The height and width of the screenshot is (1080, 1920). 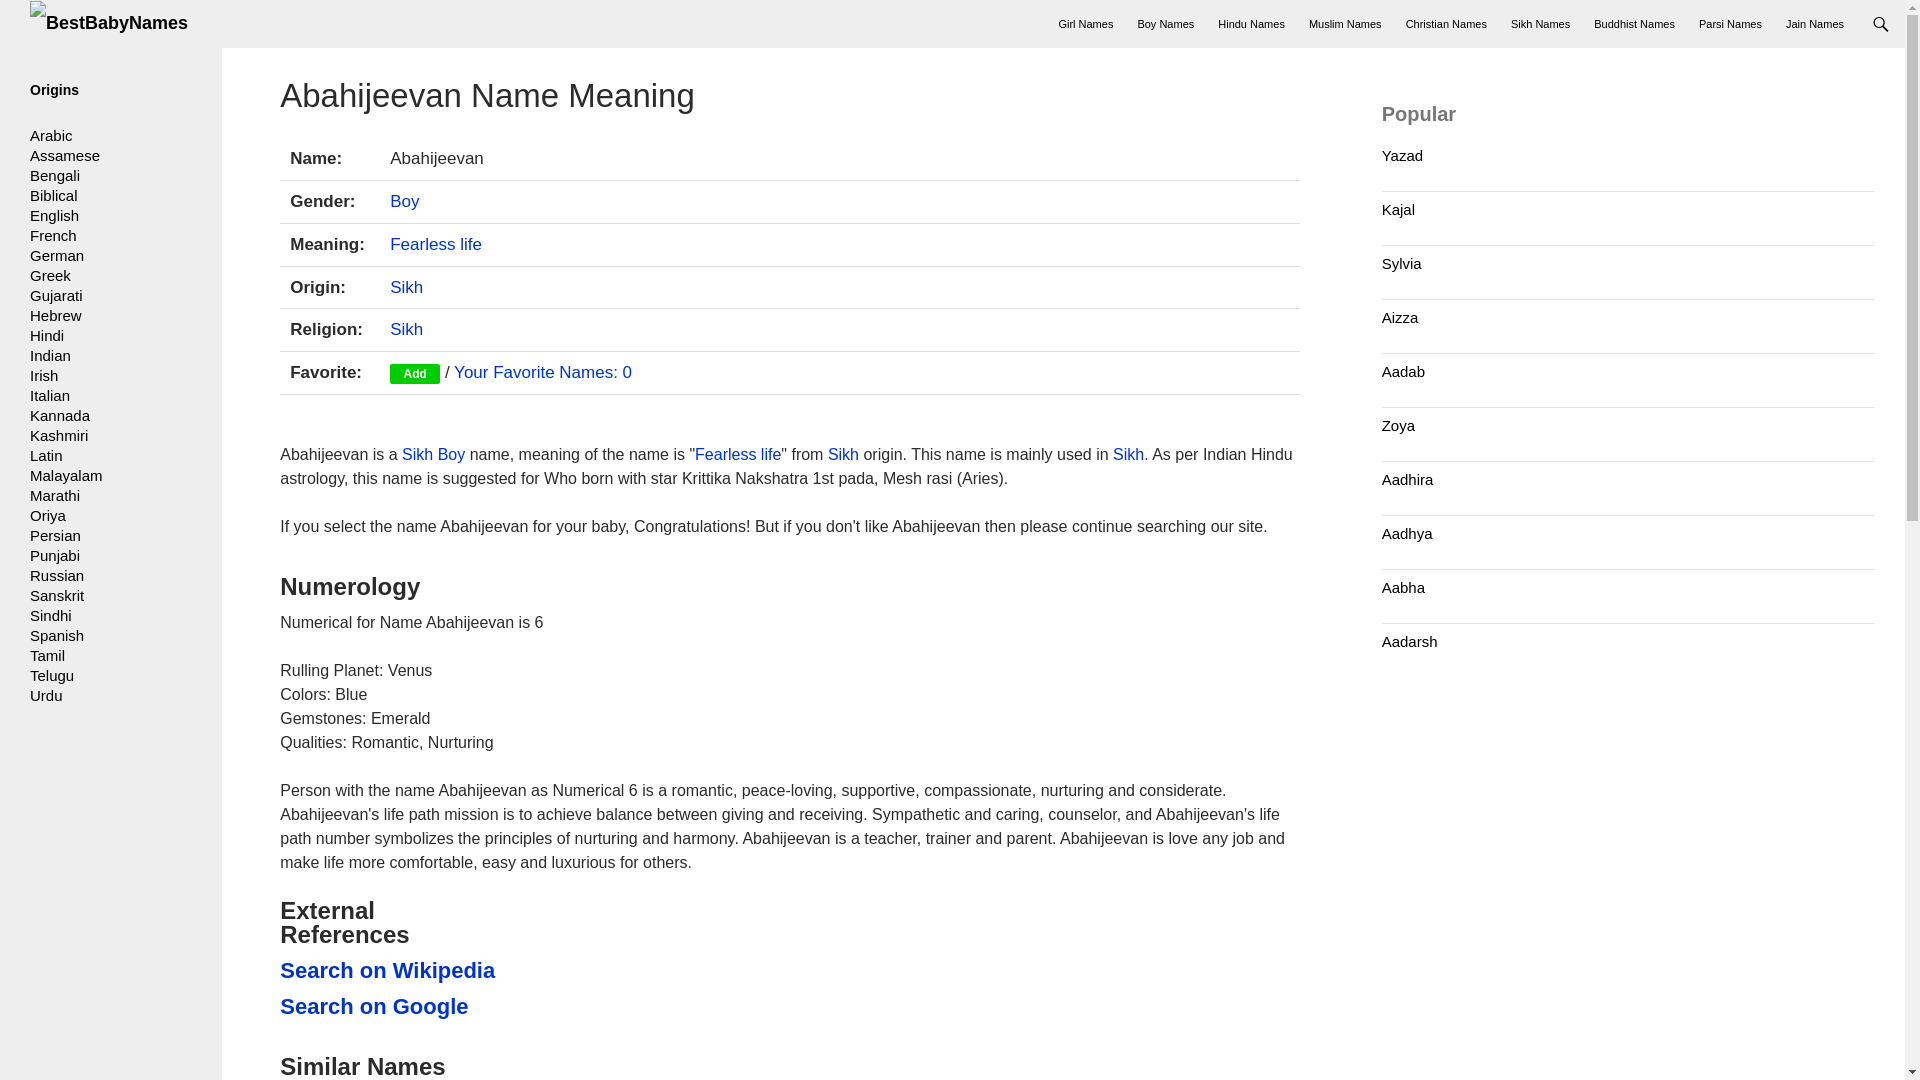 I want to click on Jain Names, so click(x=1815, y=24).